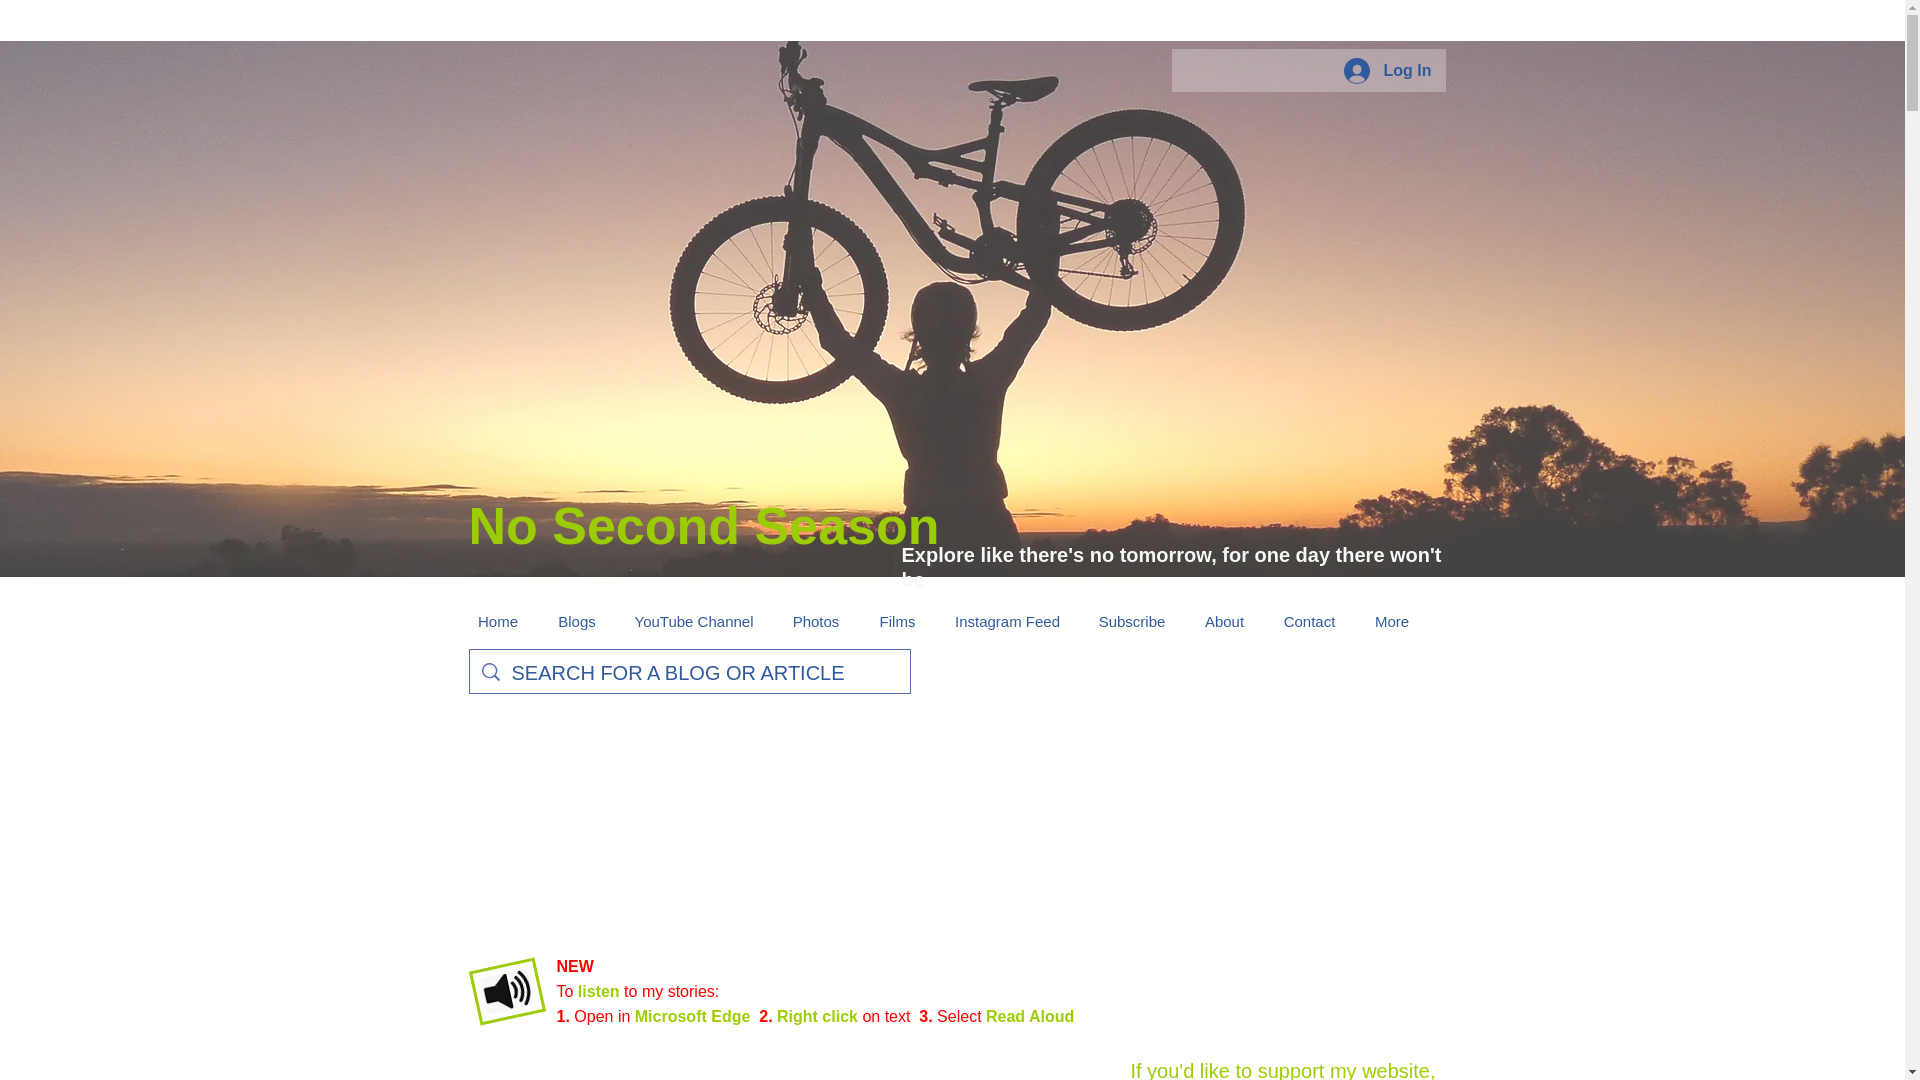  What do you see at coordinates (1388, 70) in the screenshot?
I see `Log In` at bounding box center [1388, 70].